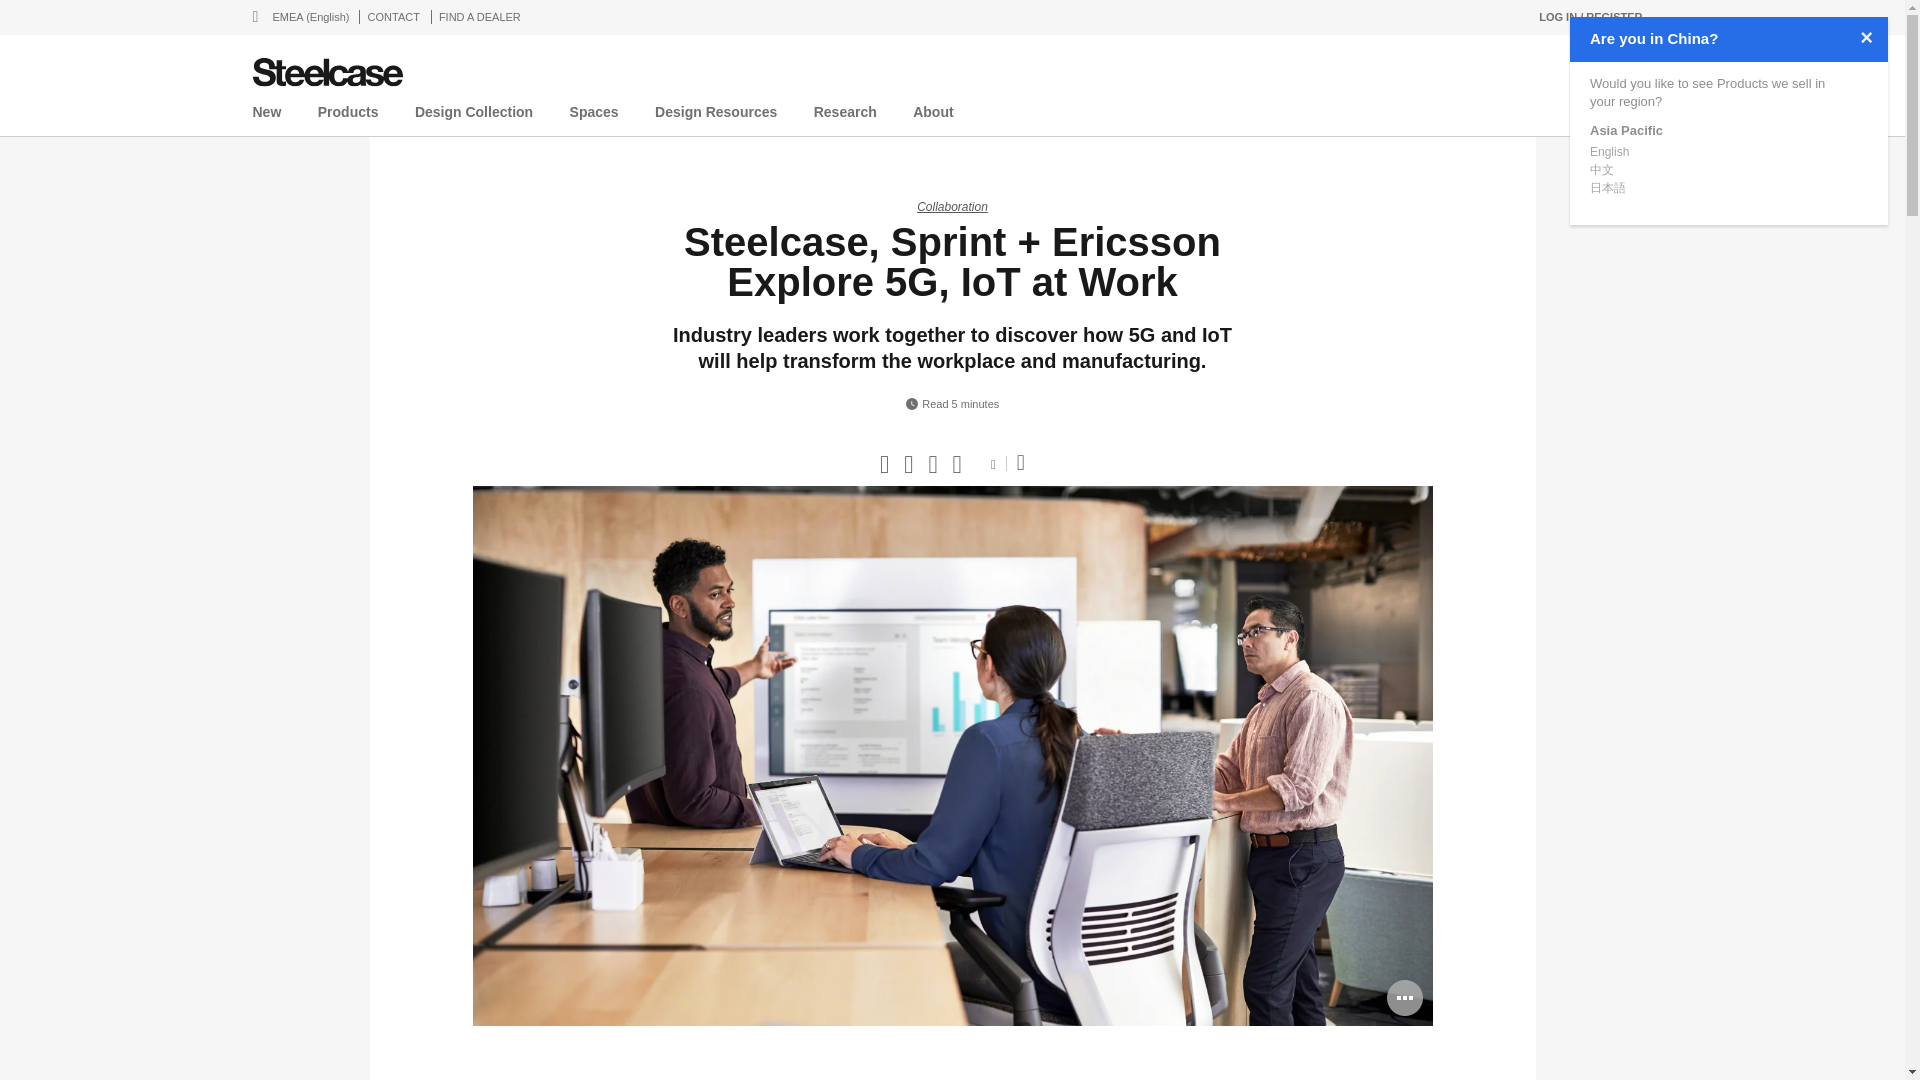 The width and height of the screenshot is (1920, 1080). What do you see at coordinates (348, 116) in the screenshot?
I see `Products` at bounding box center [348, 116].